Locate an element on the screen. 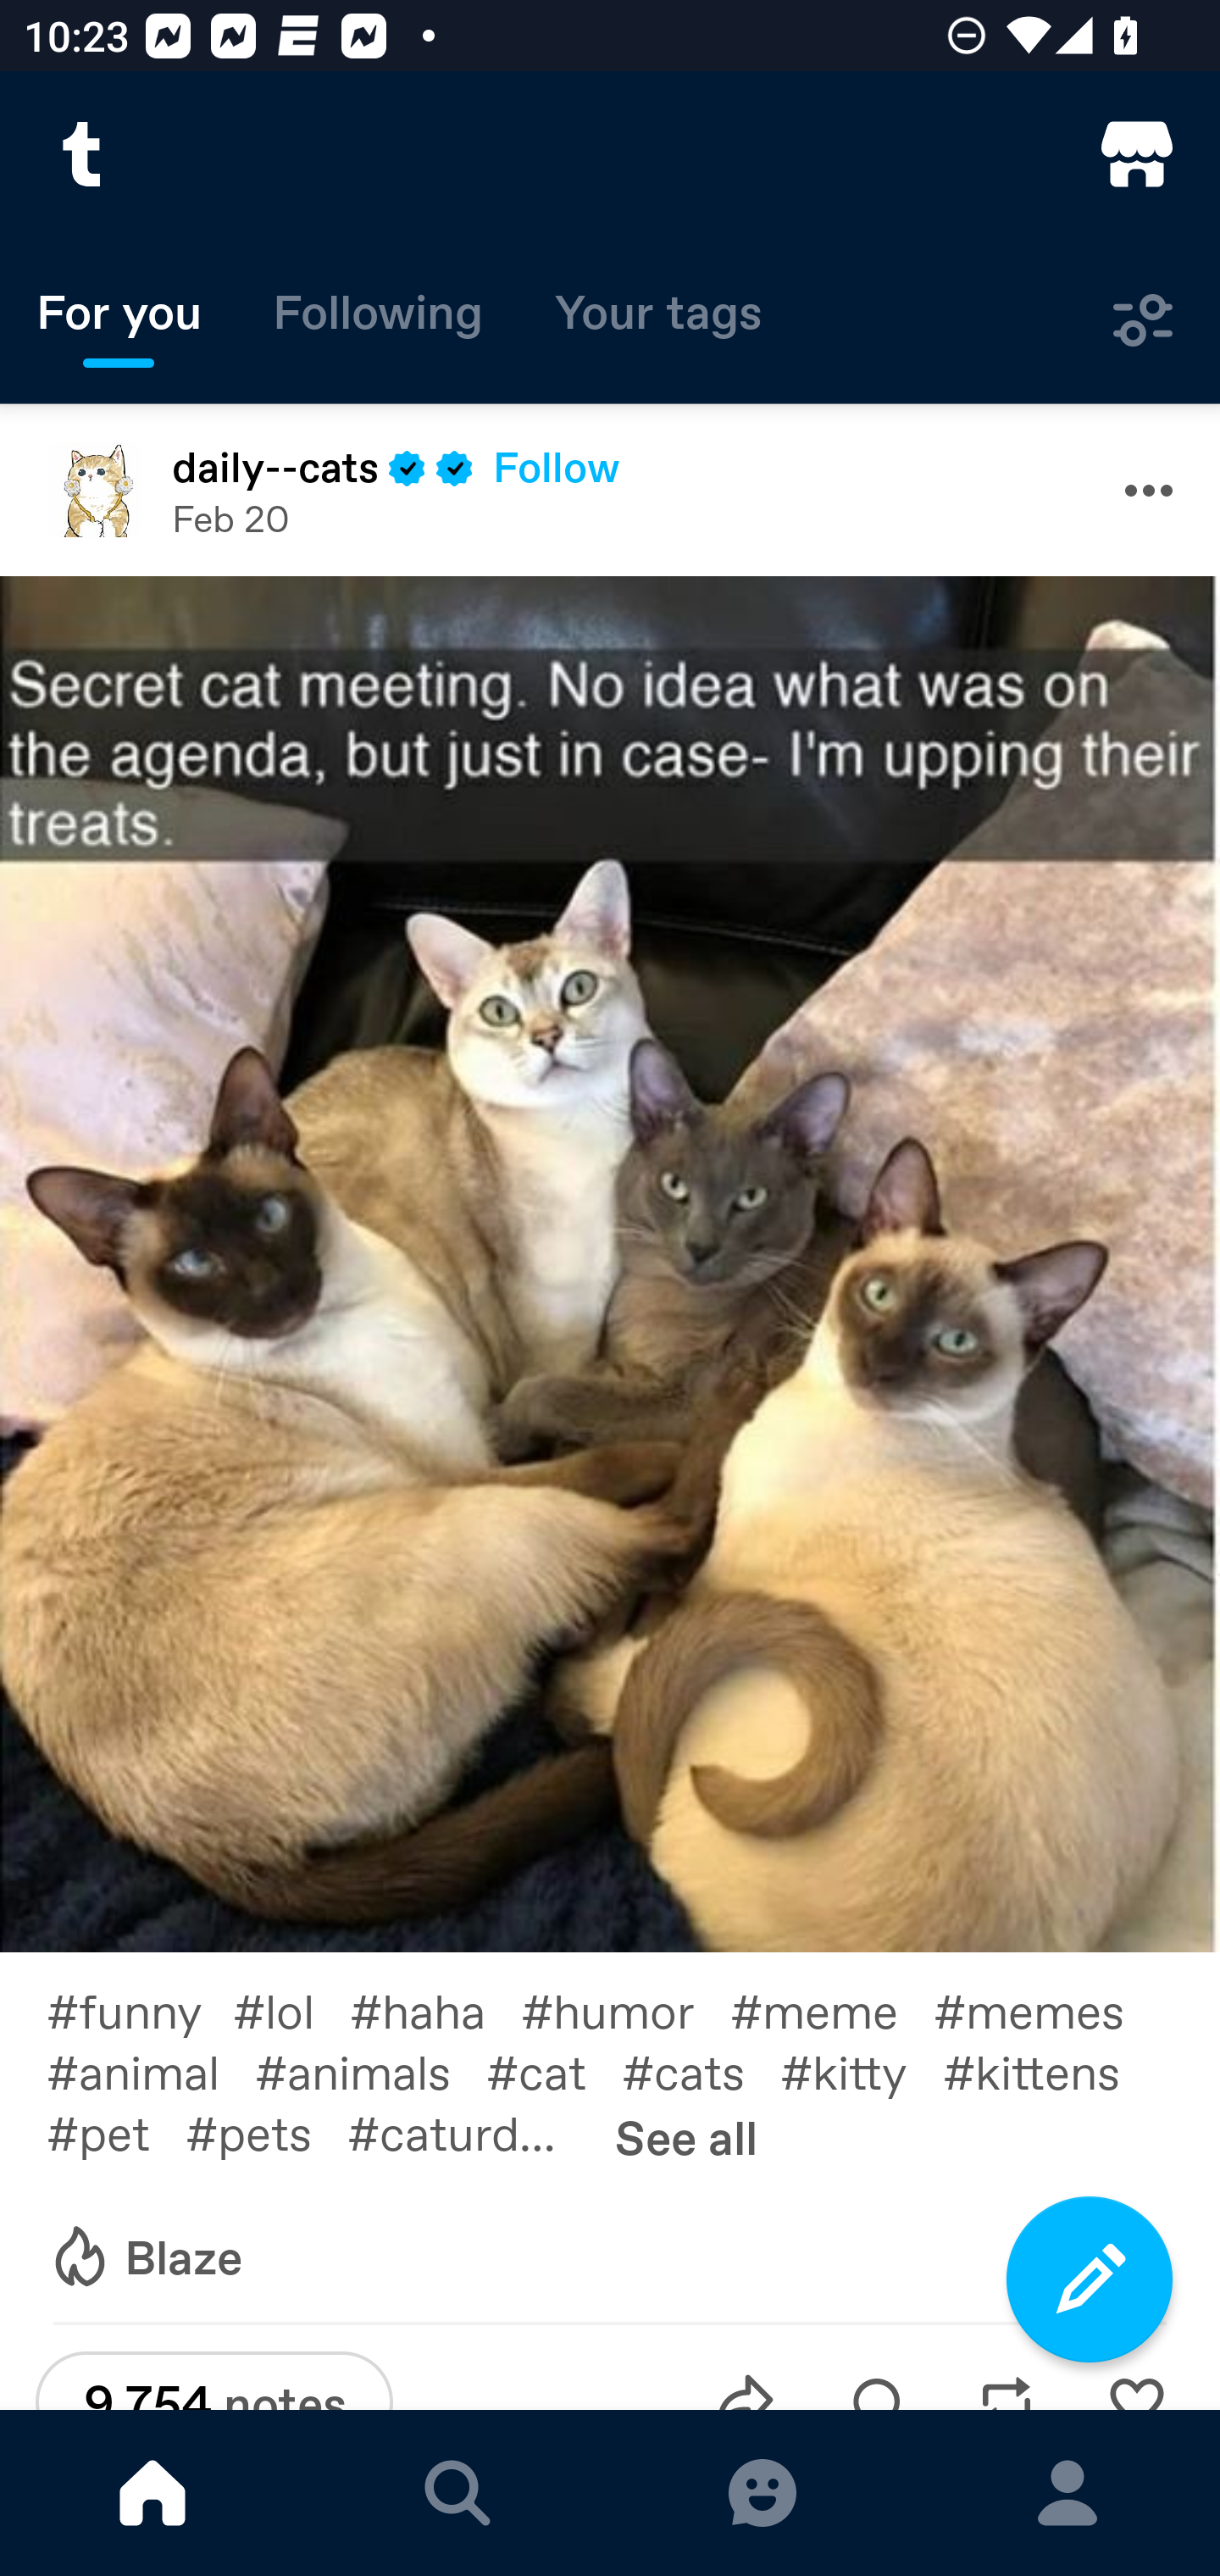 The width and height of the screenshot is (1220, 2576). EXPLORE is located at coordinates (457, 2493).